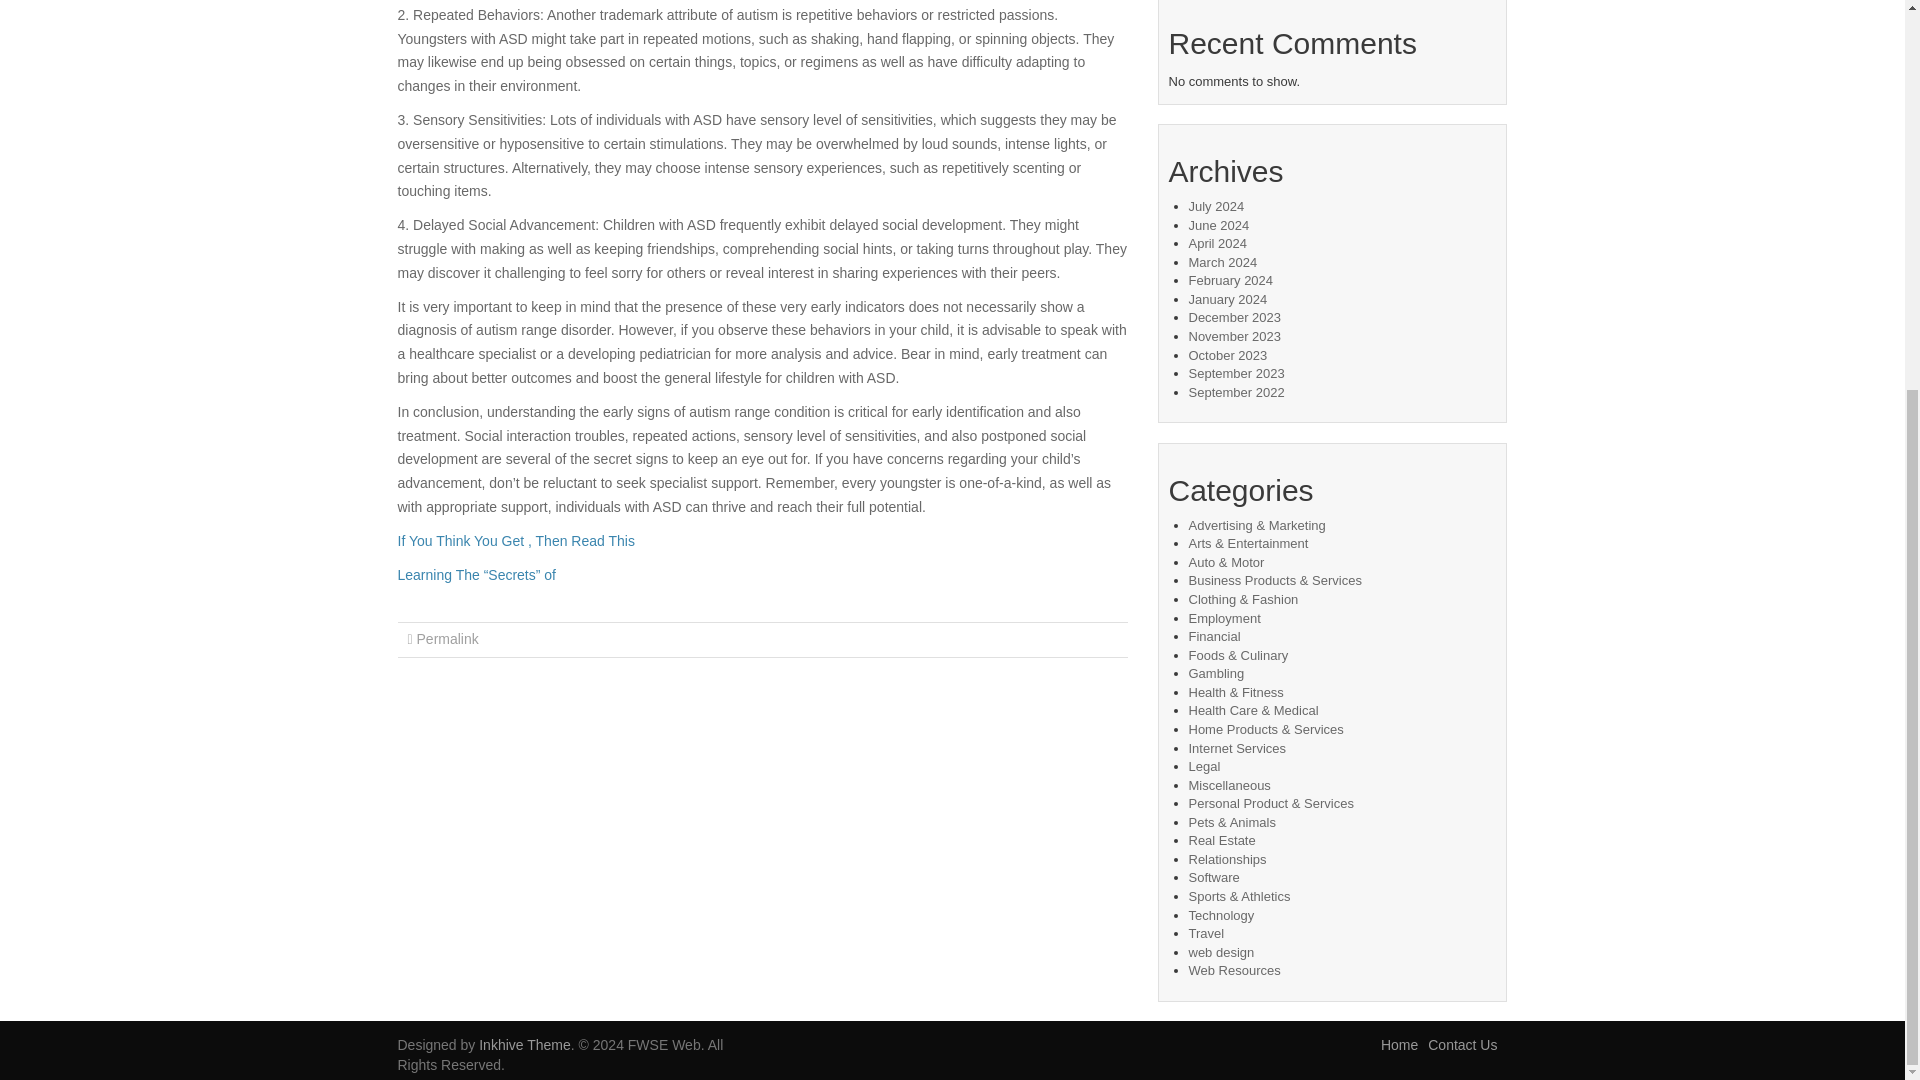 The height and width of the screenshot is (1080, 1920). Describe the element at coordinates (1217, 243) in the screenshot. I see `April 2024` at that location.